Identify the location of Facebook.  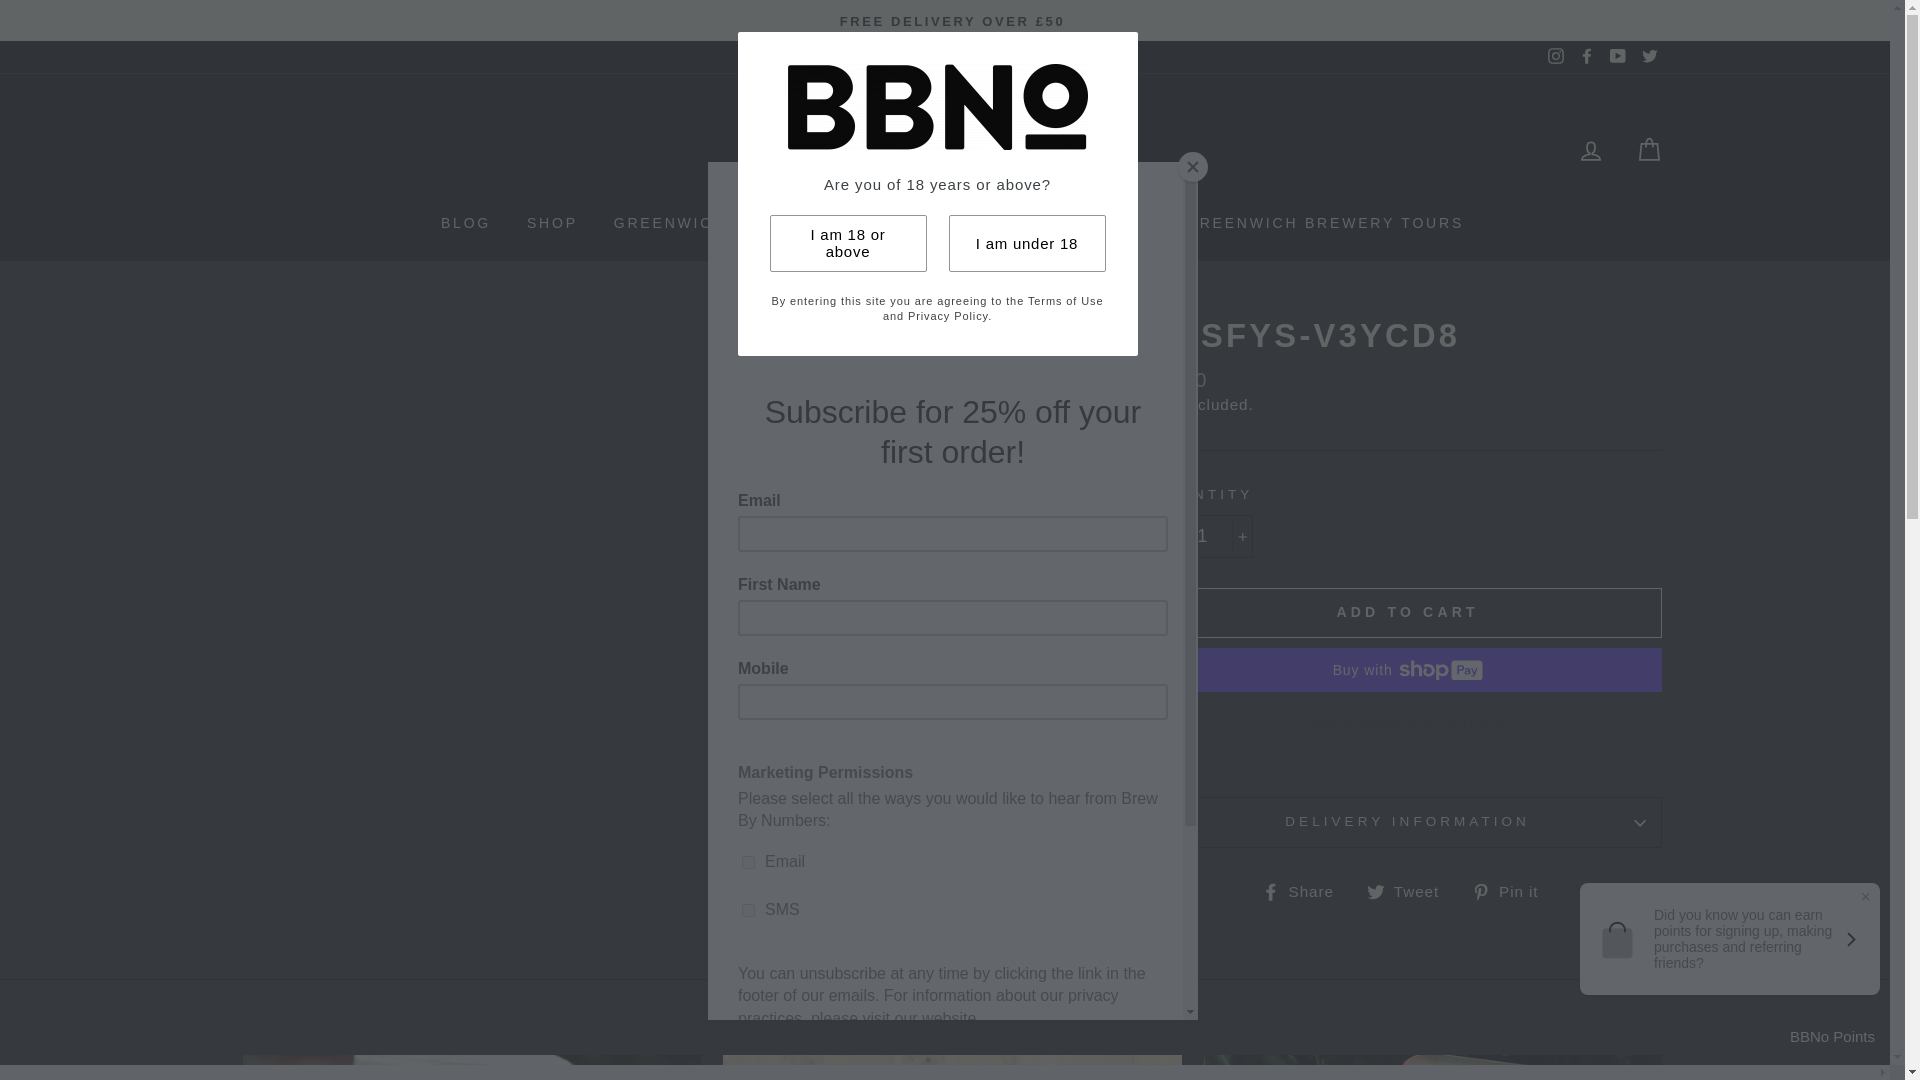
(1586, 56).